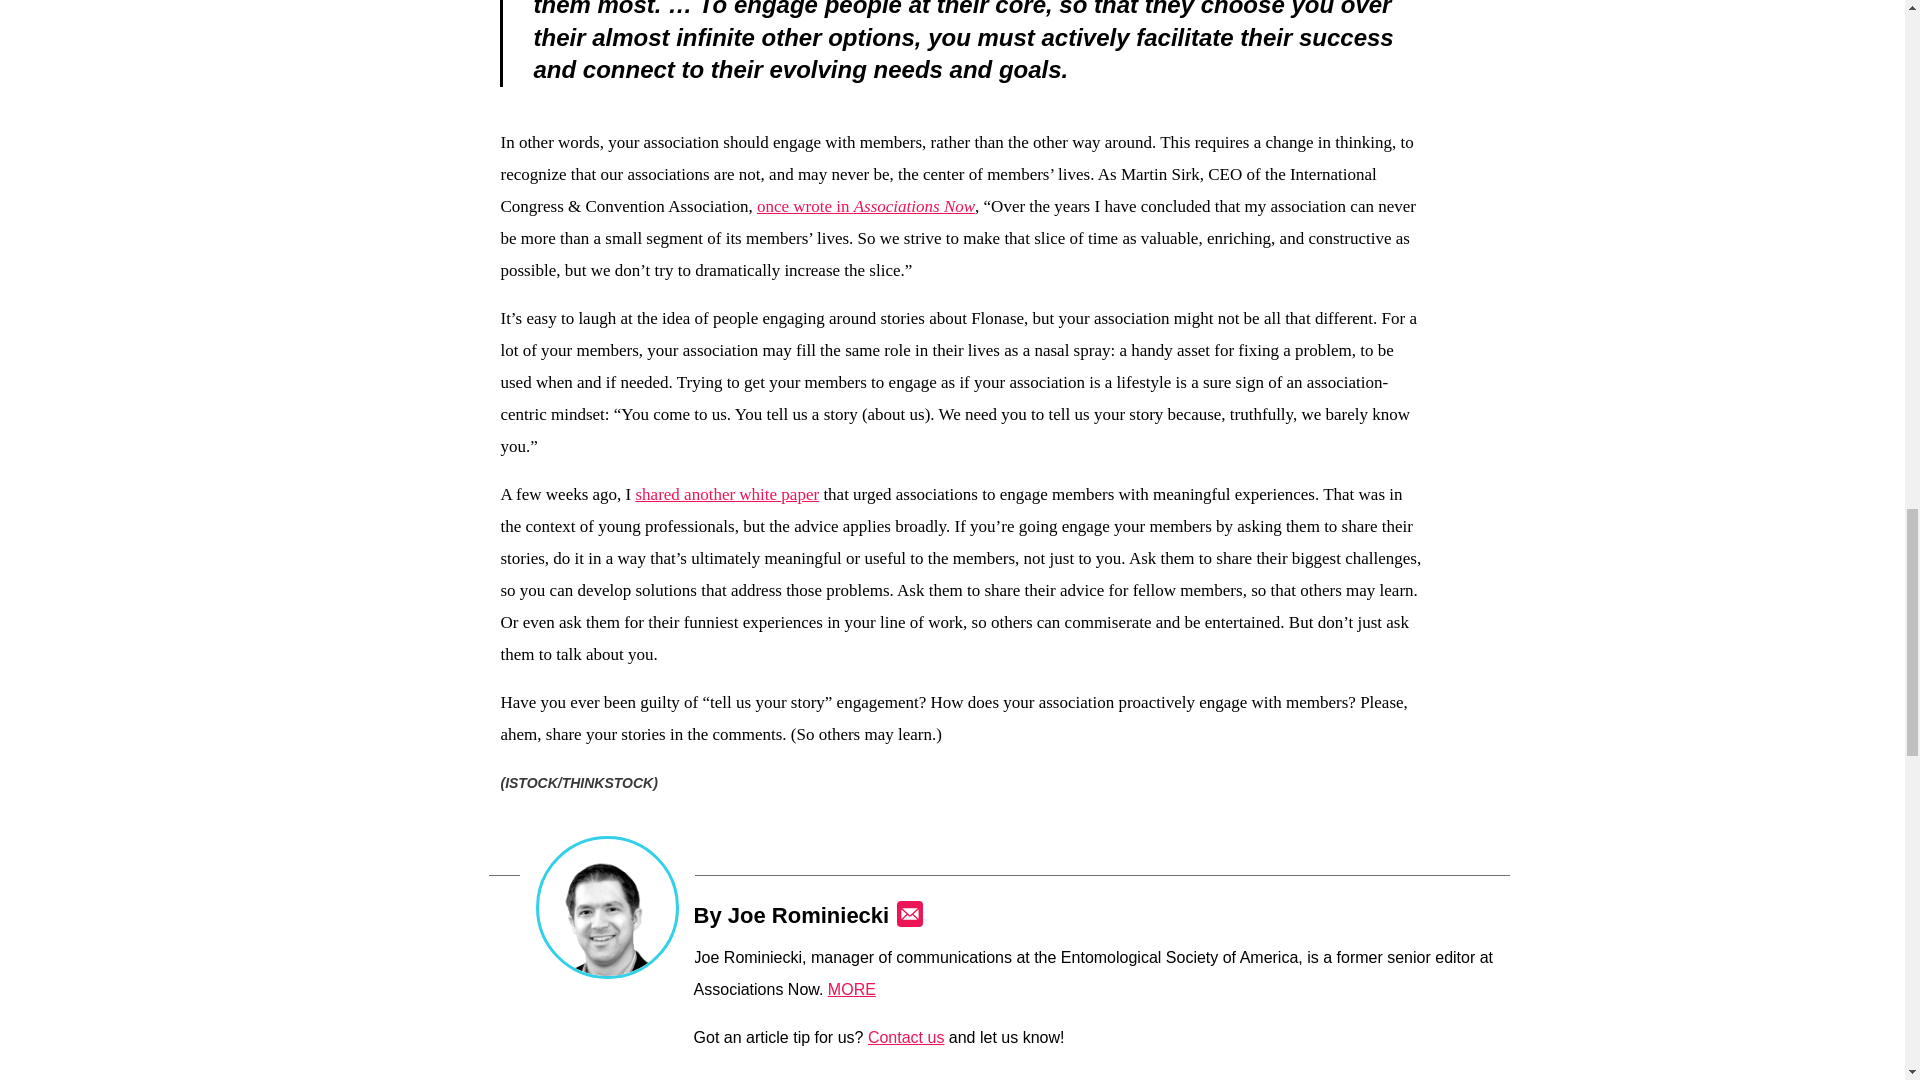 The image size is (1920, 1080). What do you see at coordinates (727, 494) in the screenshot?
I see `shared another white paper` at bounding box center [727, 494].